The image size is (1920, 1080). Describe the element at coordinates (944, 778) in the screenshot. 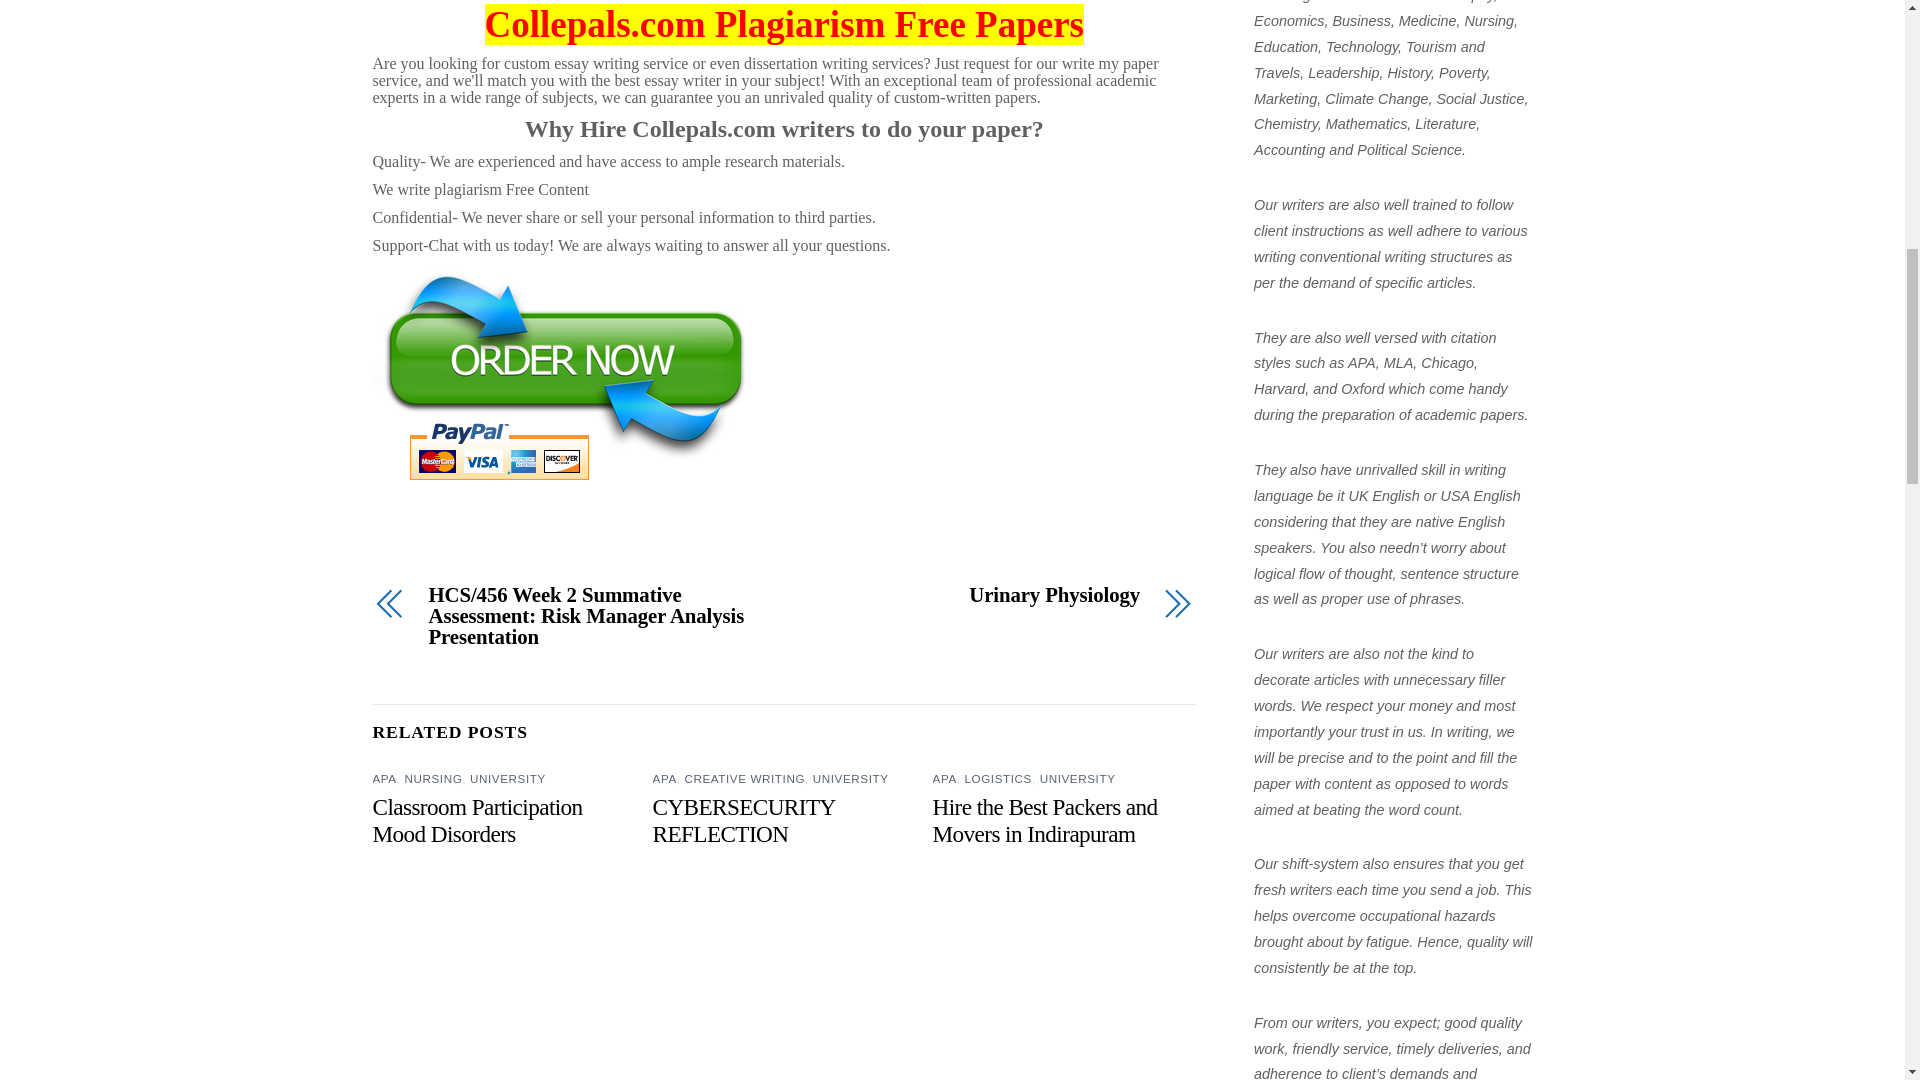

I see `APA` at that location.